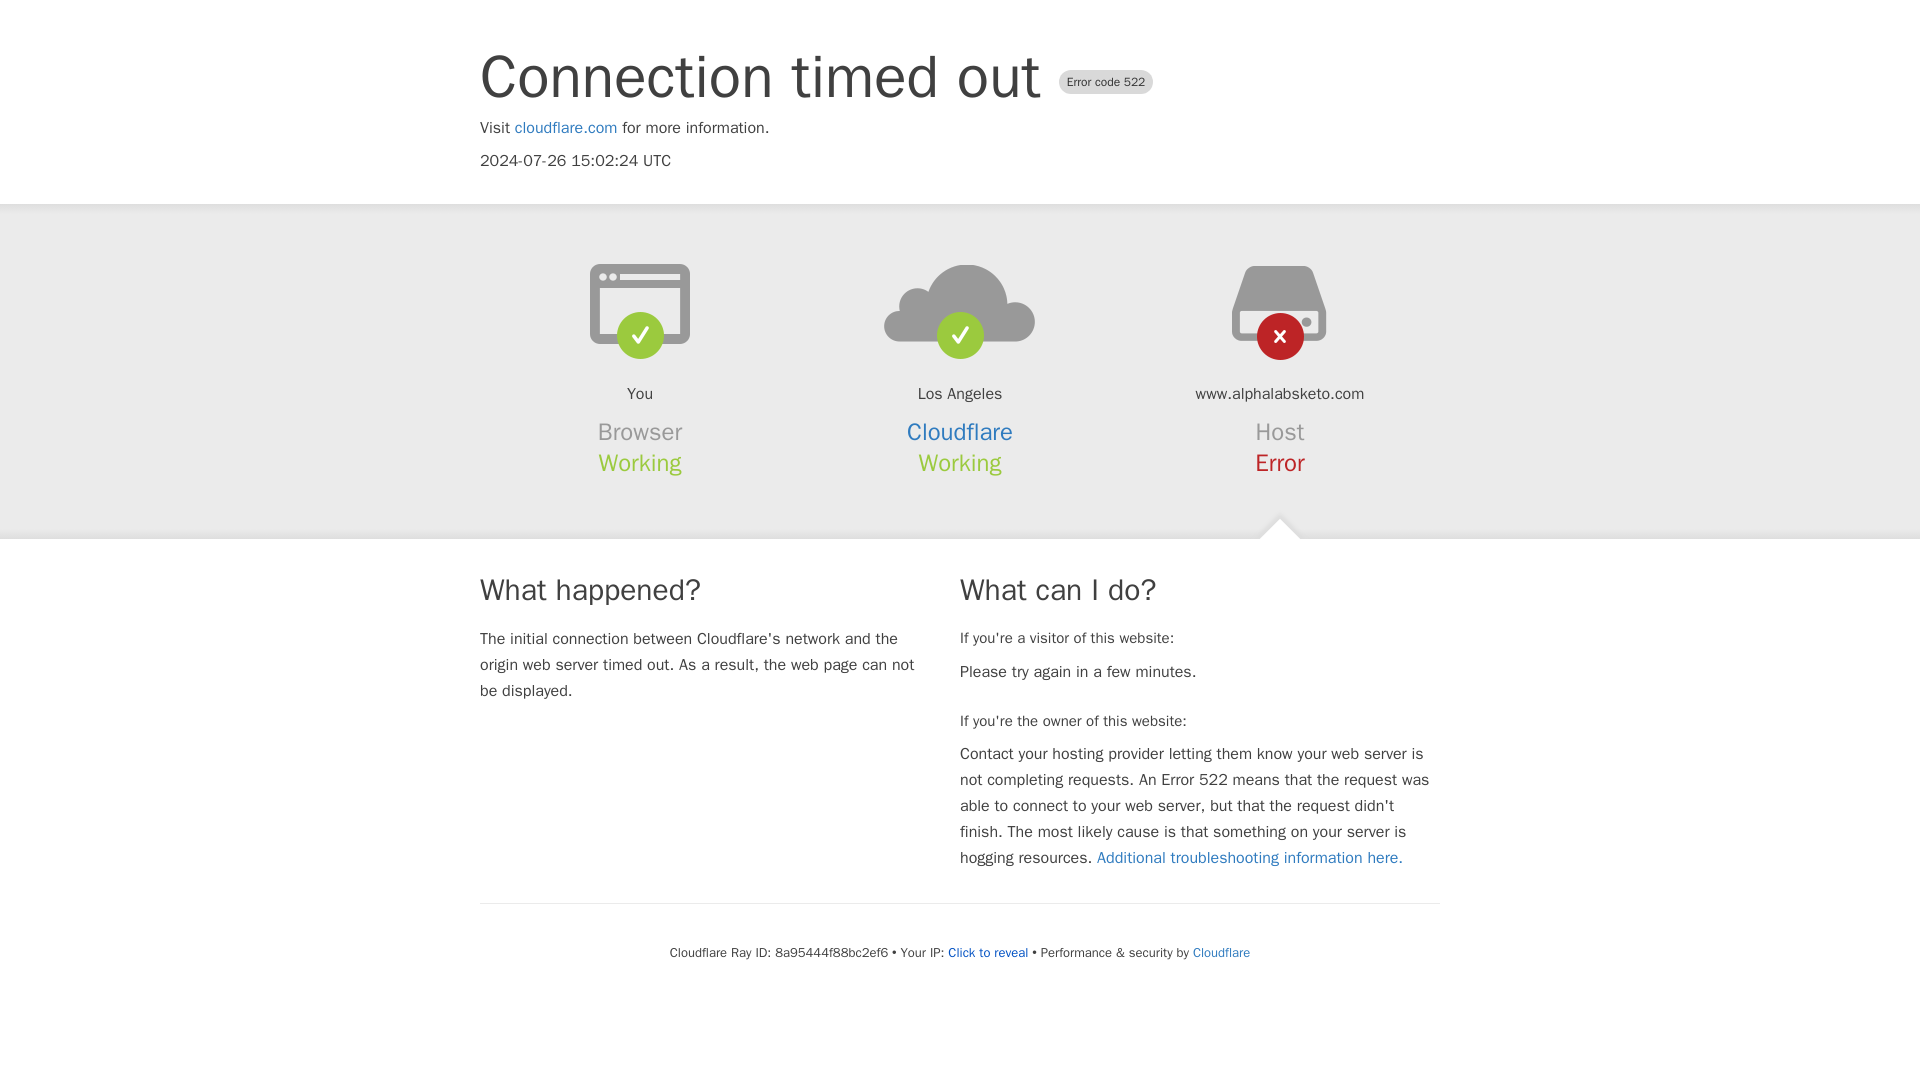  I want to click on Cloudflare, so click(1220, 952).